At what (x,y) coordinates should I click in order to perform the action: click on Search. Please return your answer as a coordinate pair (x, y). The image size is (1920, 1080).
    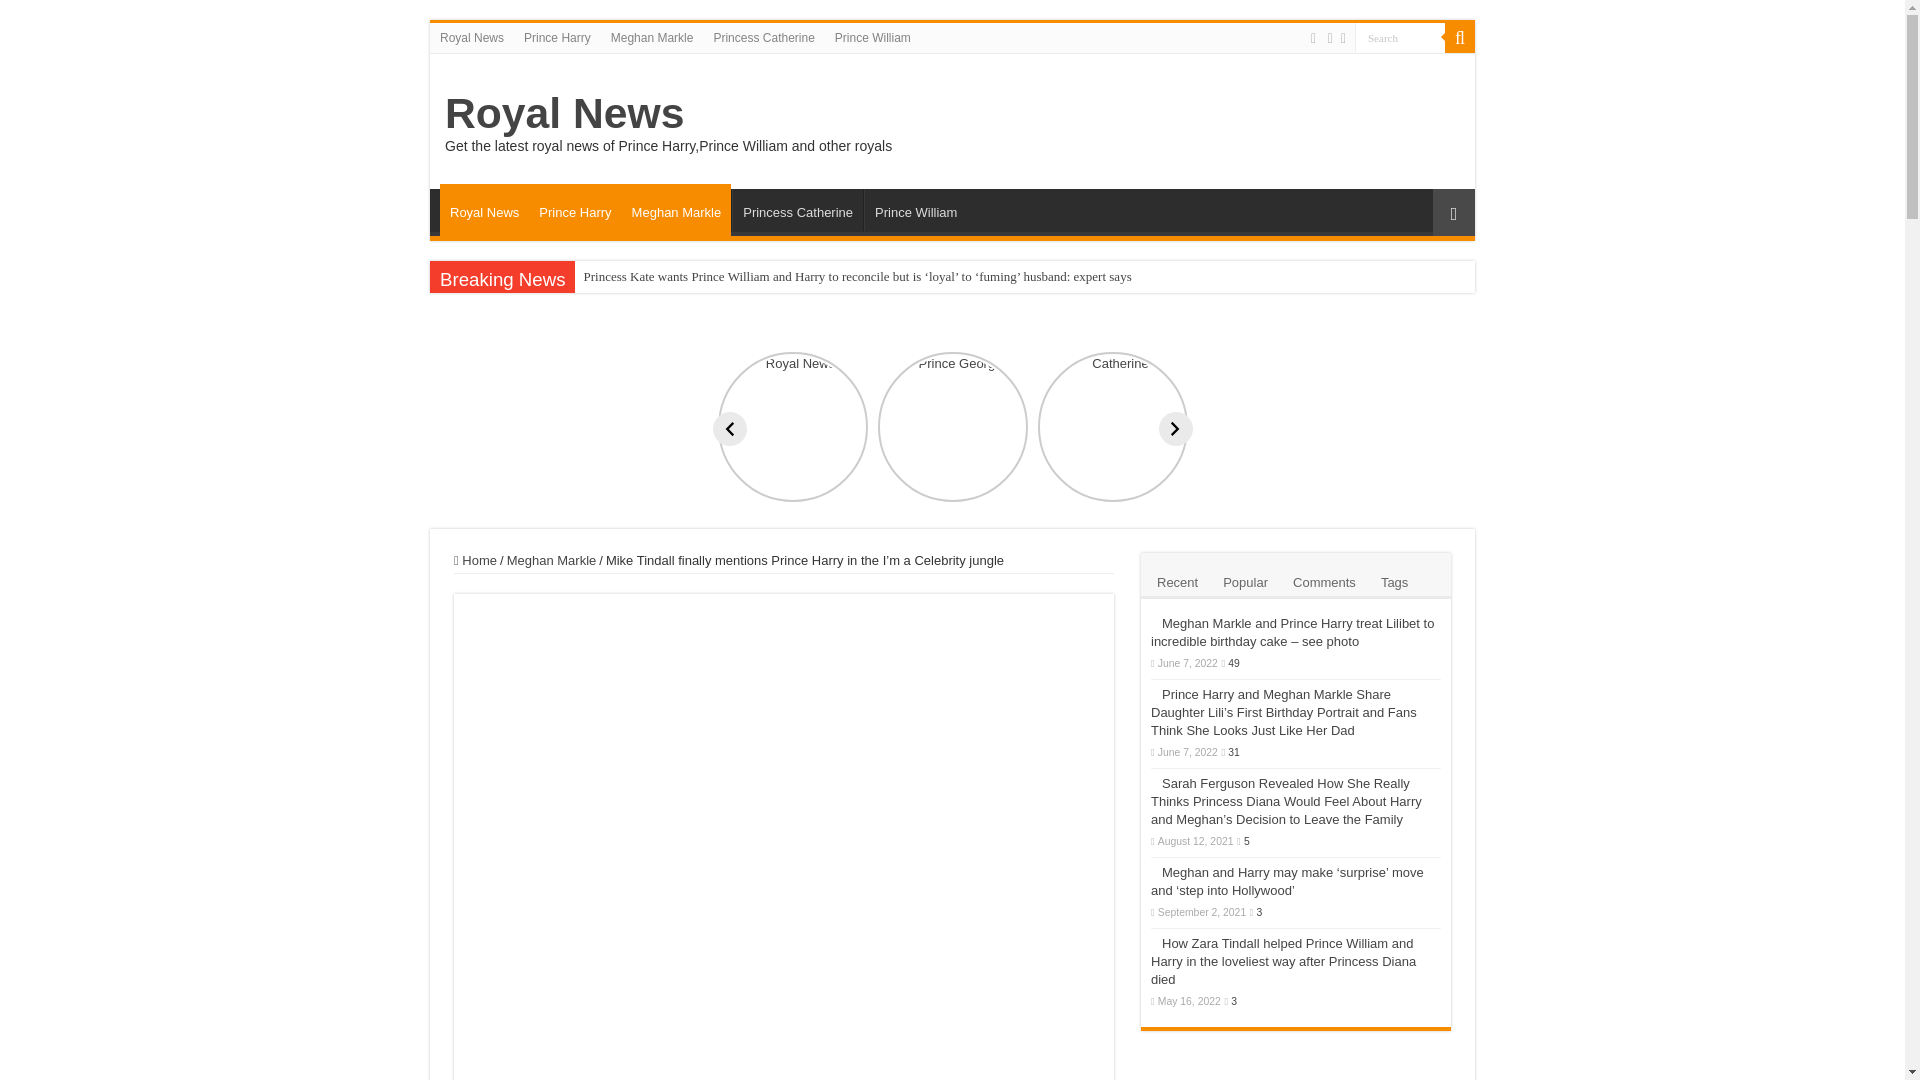
    Looking at the image, I should click on (1400, 36).